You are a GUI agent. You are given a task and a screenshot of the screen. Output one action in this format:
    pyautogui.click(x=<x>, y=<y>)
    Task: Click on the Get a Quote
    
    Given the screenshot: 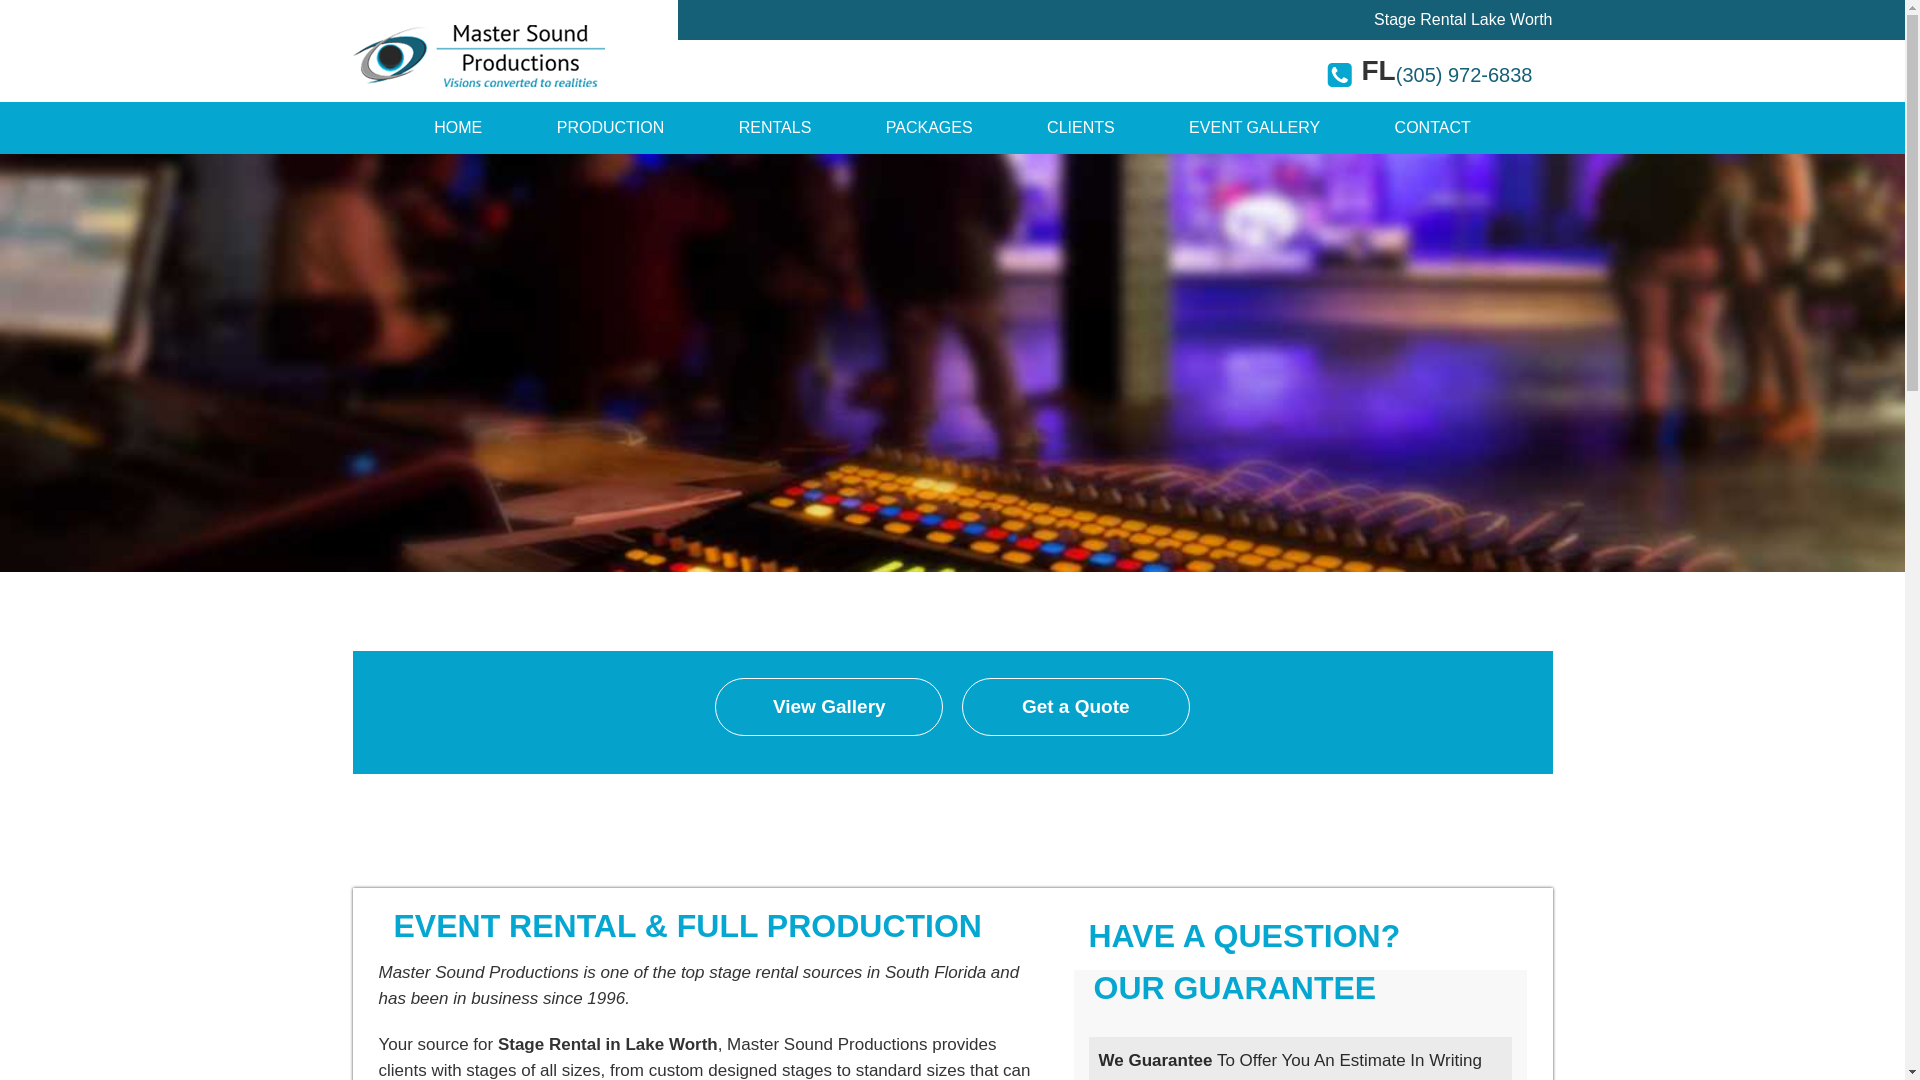 What is the action you would take?
    pyautogui.click(x=1076, y=706)
    